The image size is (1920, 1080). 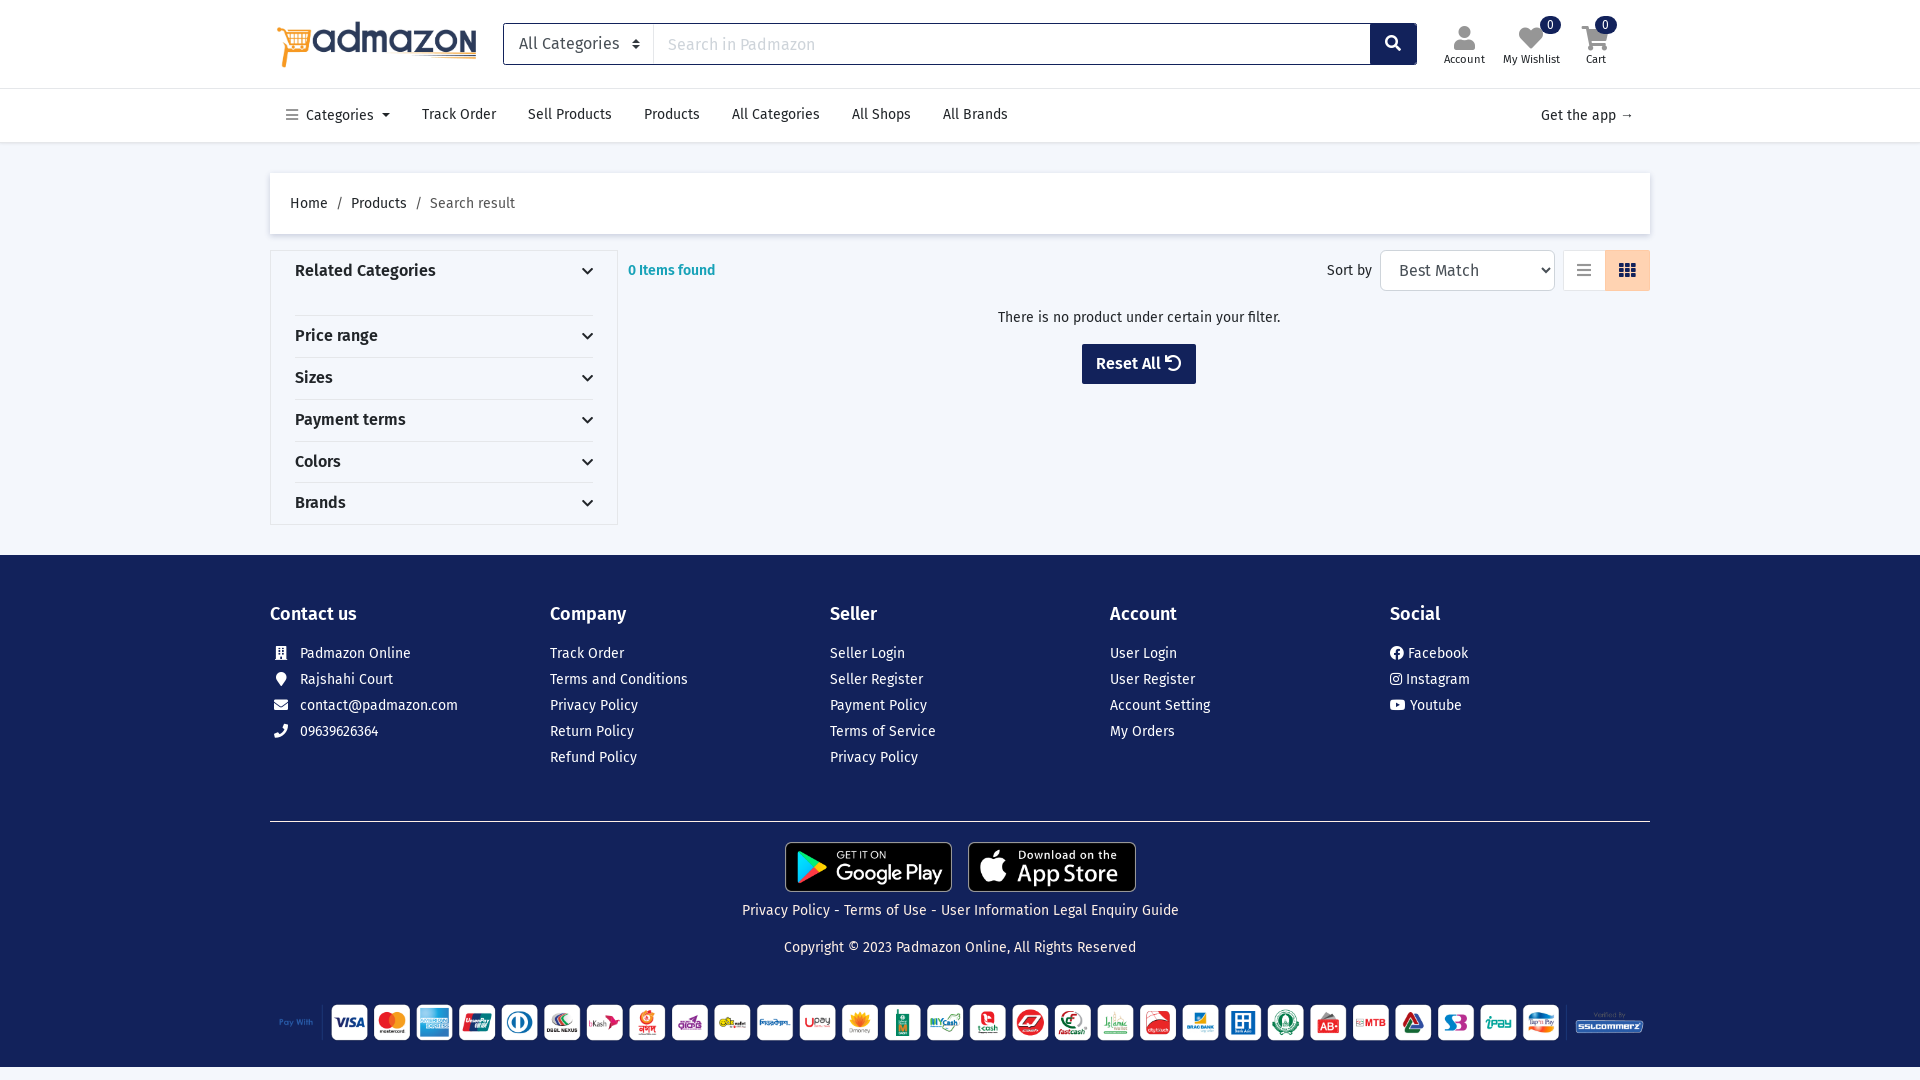 I want to click on Categories, so click(x=338, y=116).